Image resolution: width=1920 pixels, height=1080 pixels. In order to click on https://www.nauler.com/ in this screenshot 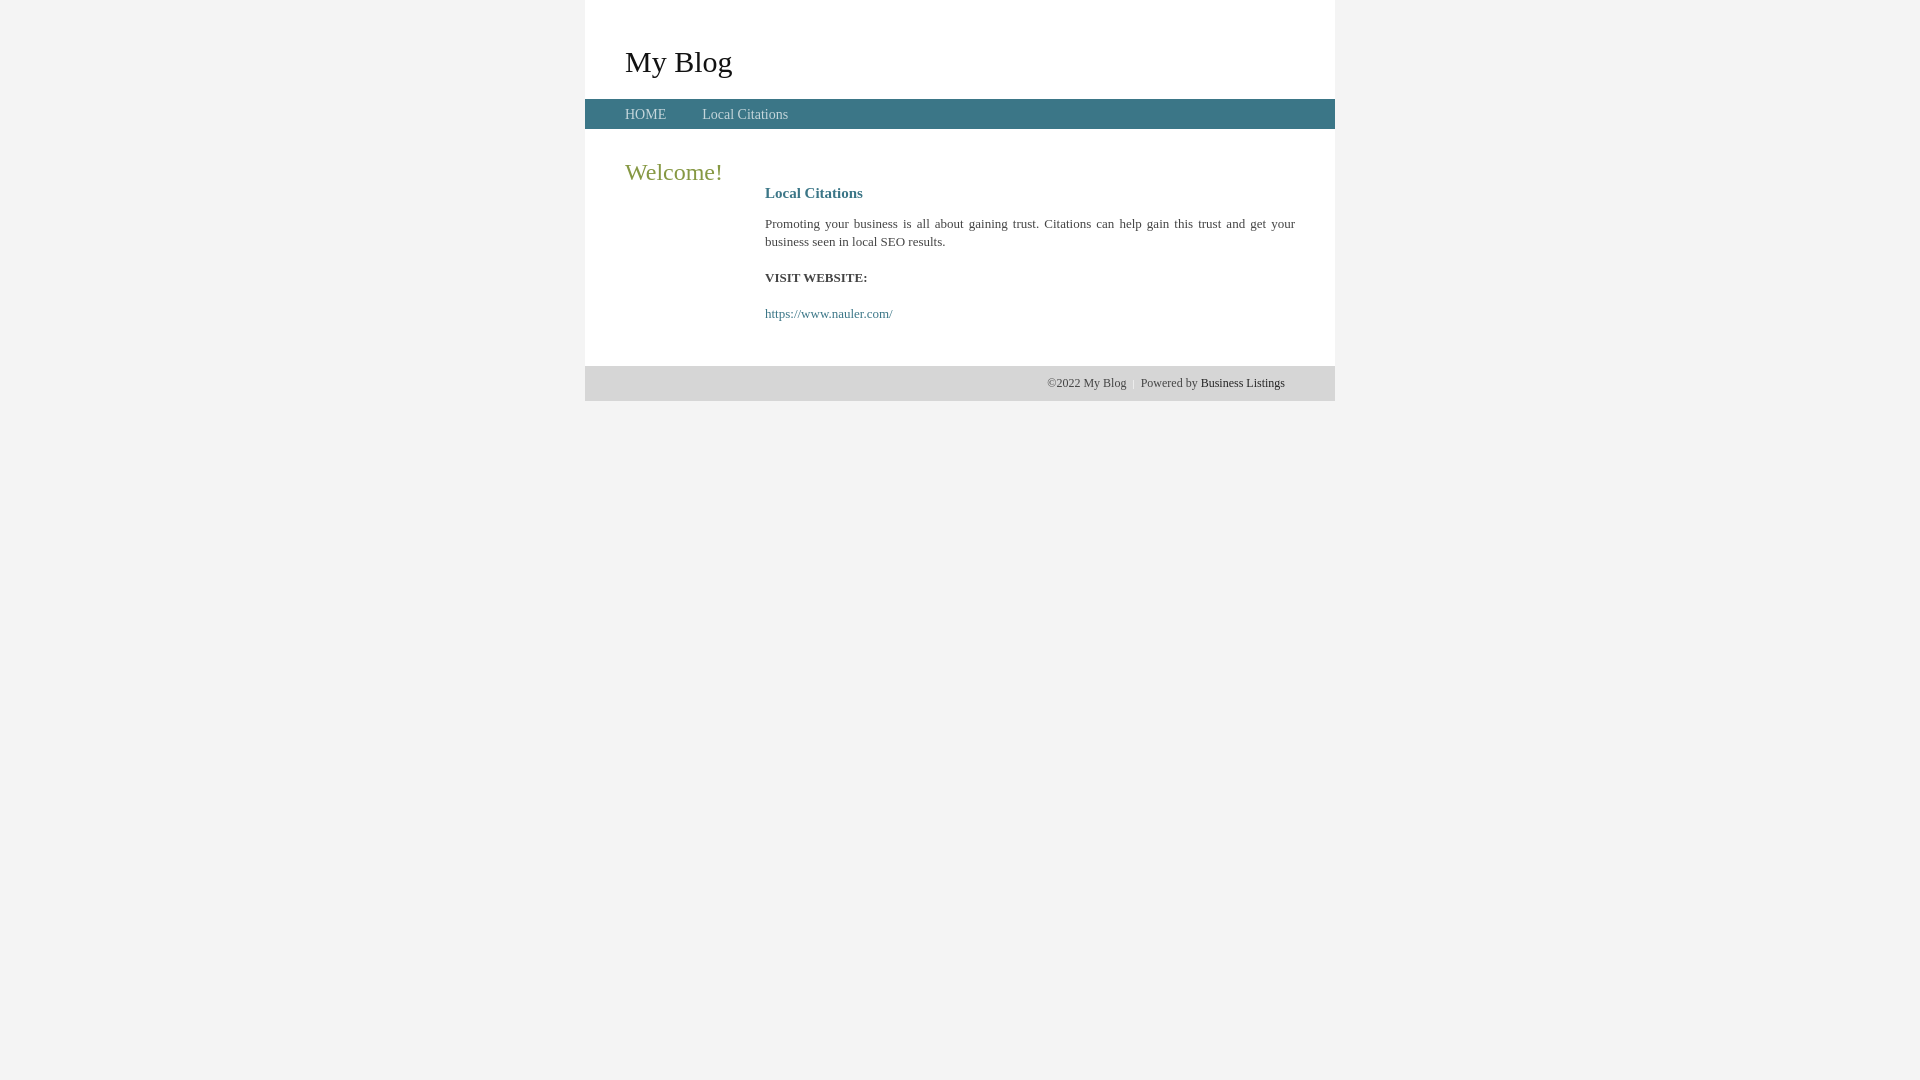, I will do `click(829, 314)`.